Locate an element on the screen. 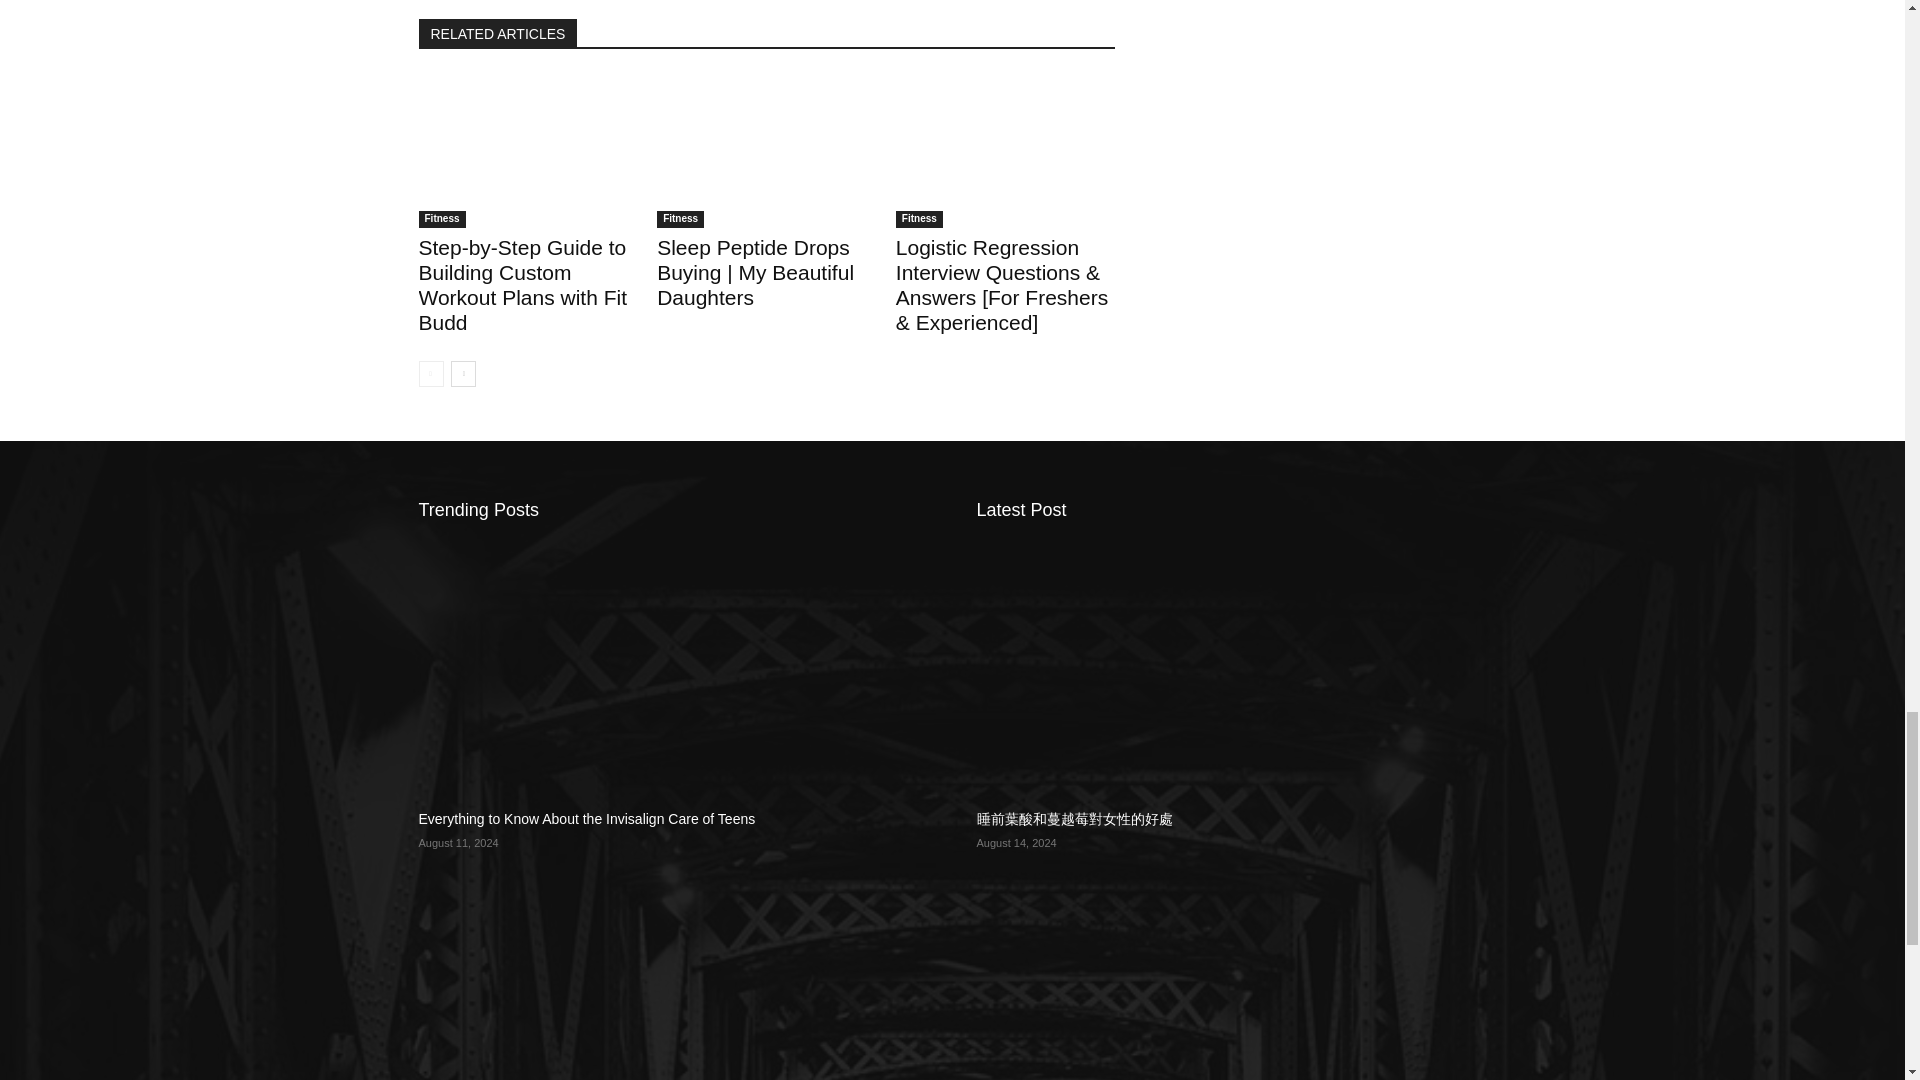 This screenshot has width=1920, height=1080. Fitness is located at coordinates (919, 218).